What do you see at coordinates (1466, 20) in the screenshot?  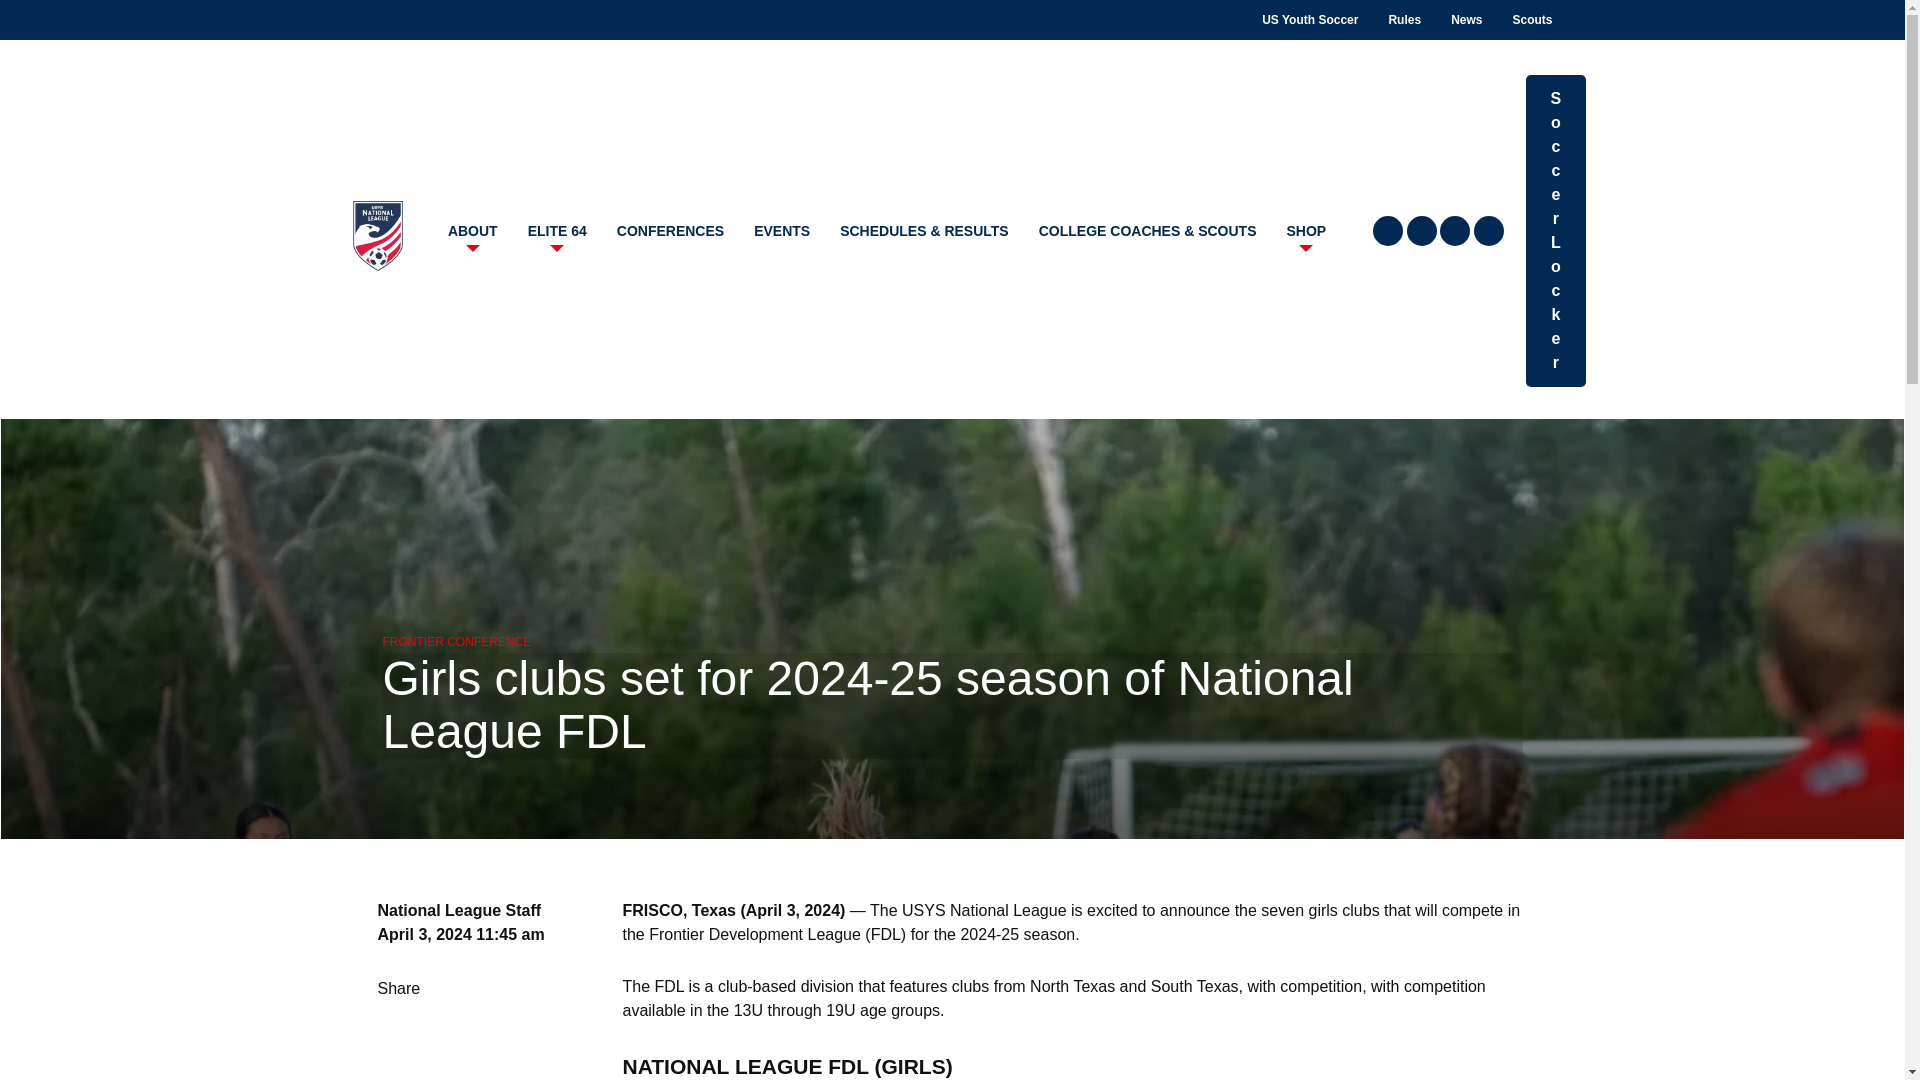 I see `News` at bounding box center [1466, 20].